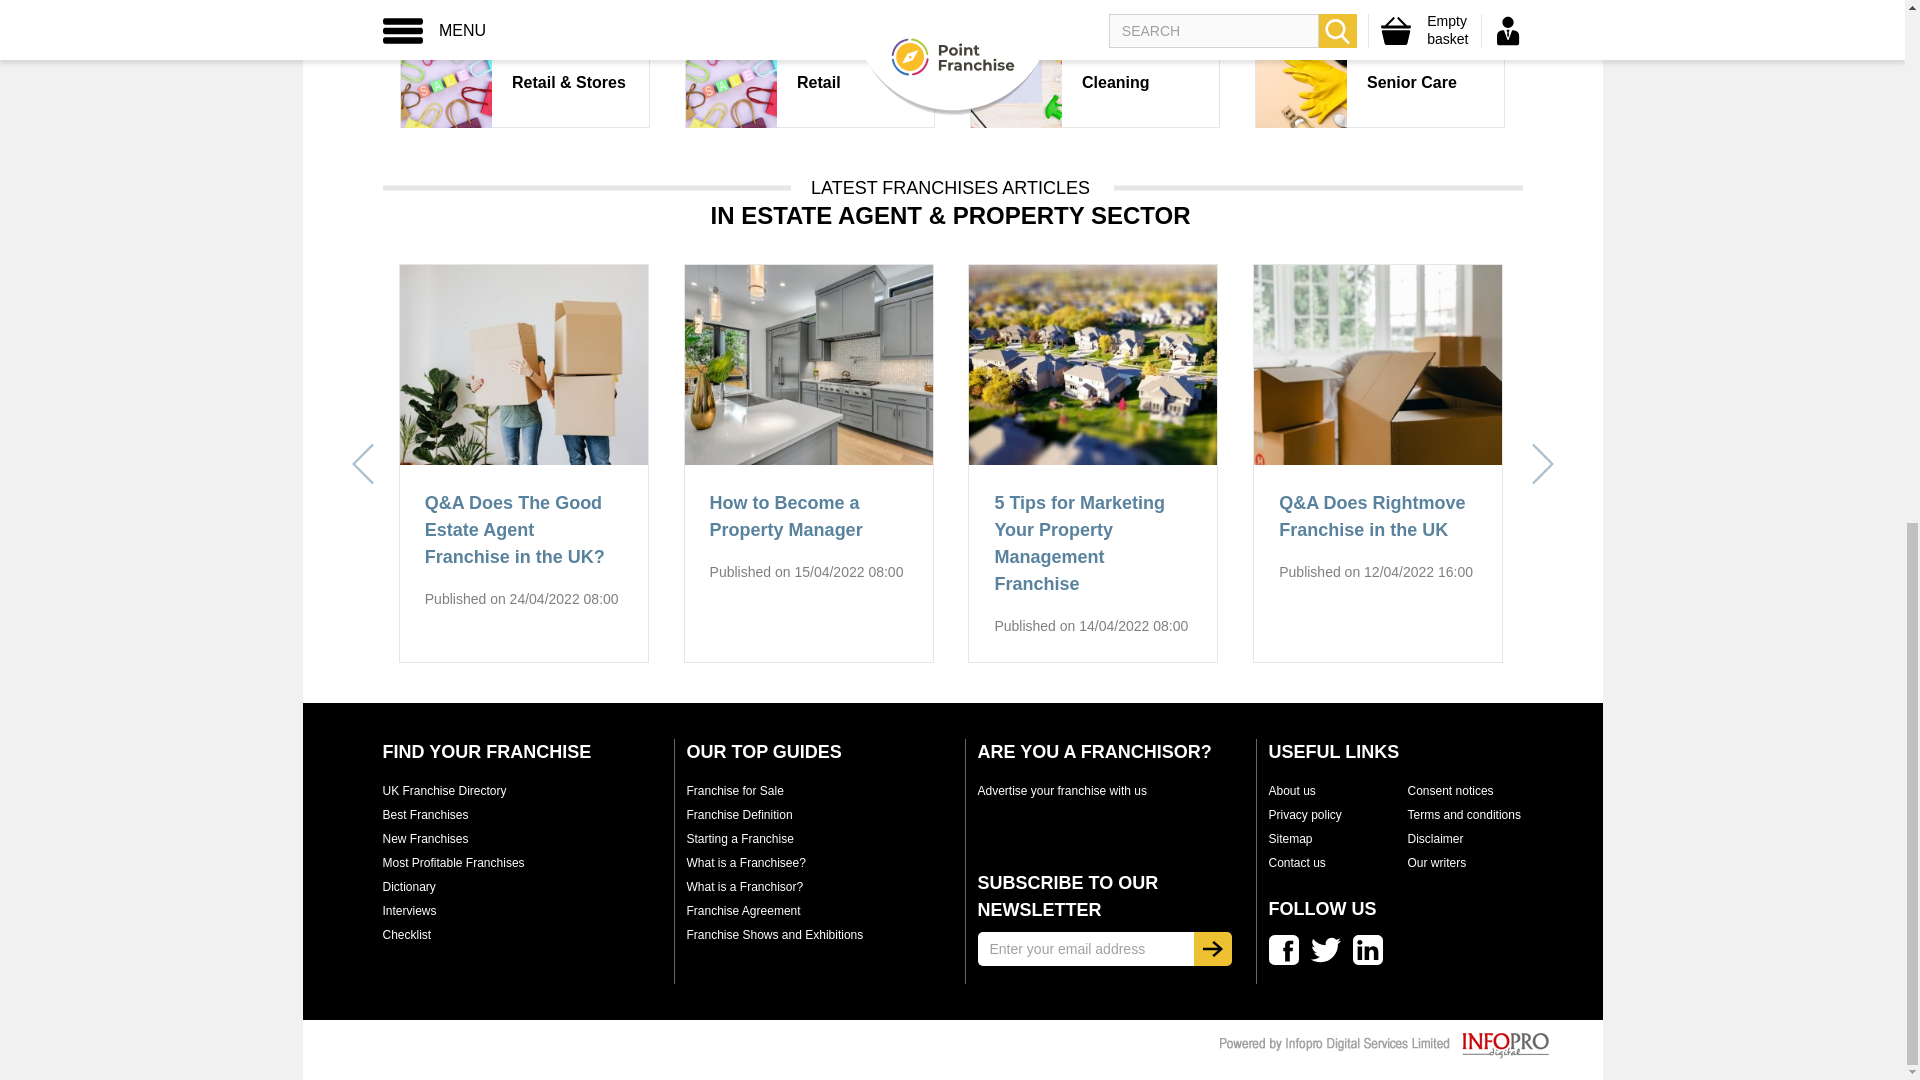 The width and height of the screenshot is (1920, 1080). Describe the element at coordinates (453, 863) in the screenshot. I see `Find the most profitable UK franchises` at that location.